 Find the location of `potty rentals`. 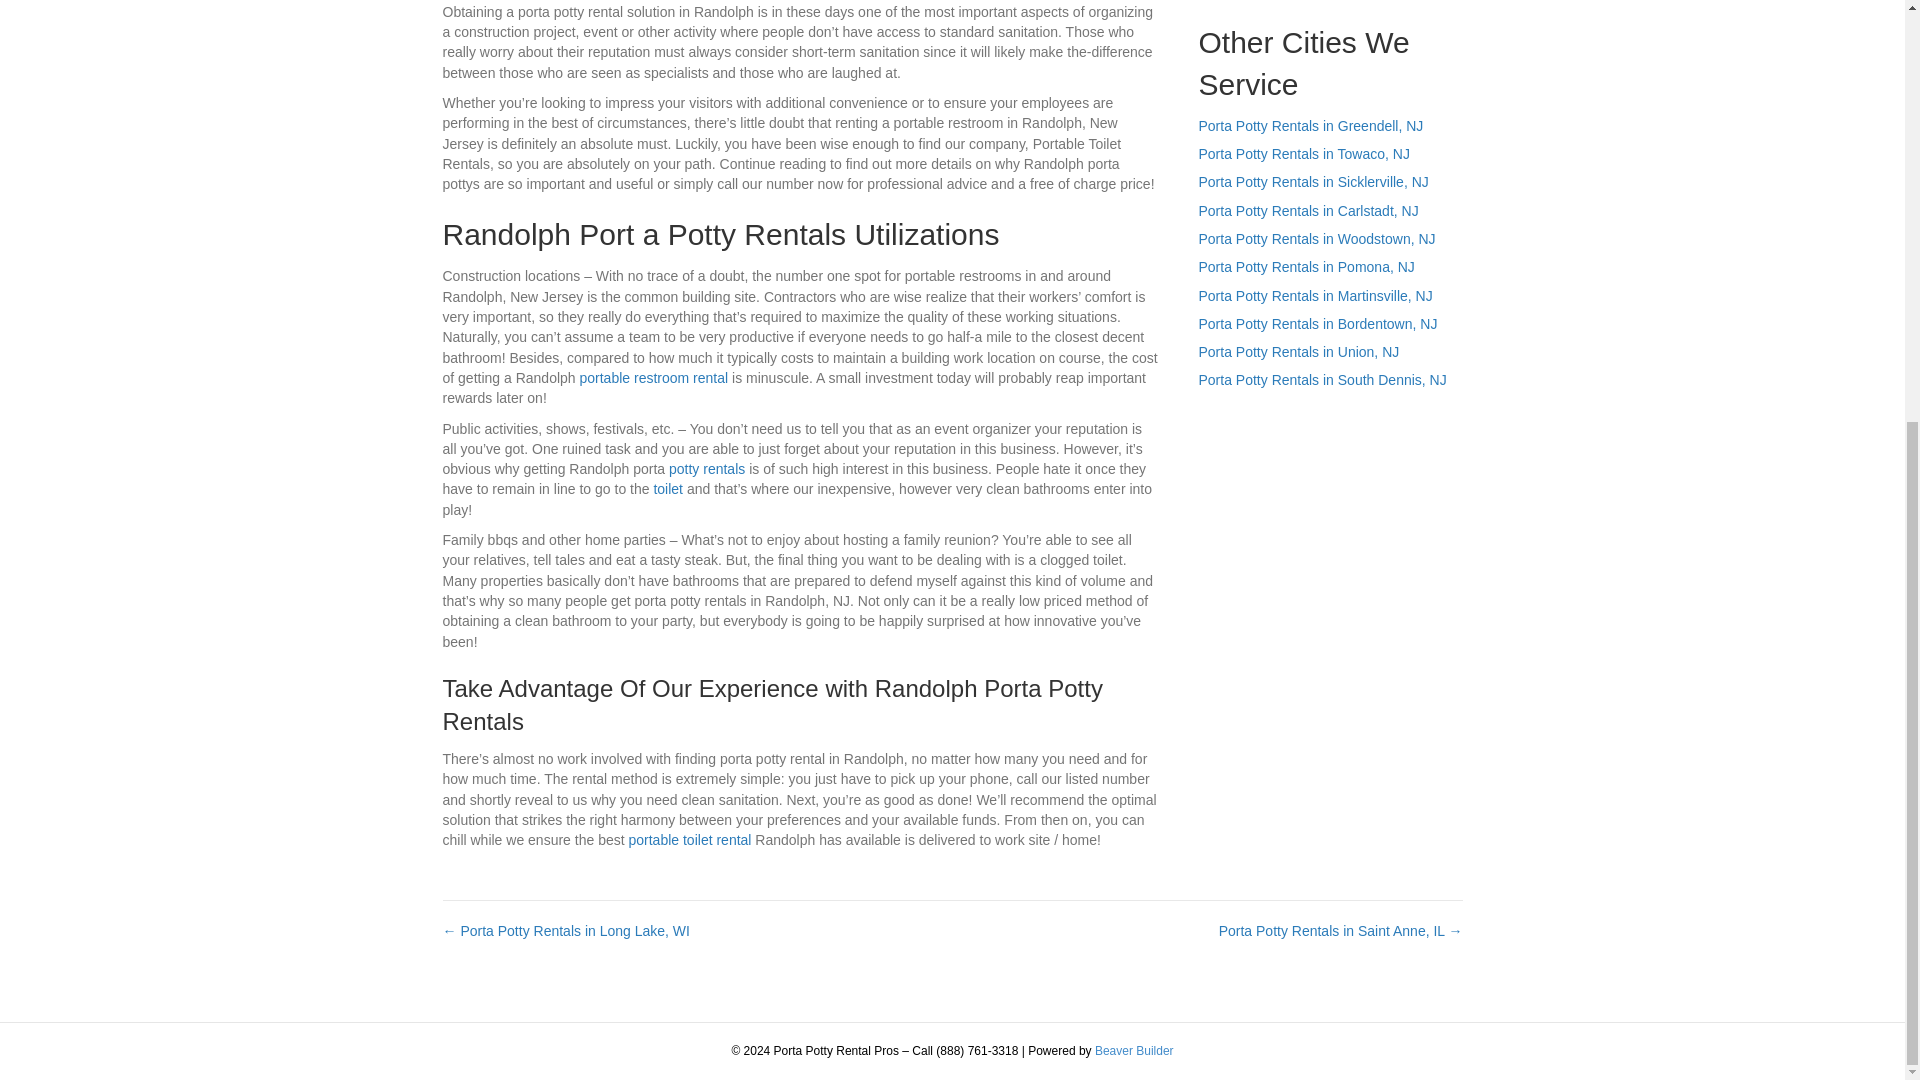

potty rentals is located at coordinates (706, 469).